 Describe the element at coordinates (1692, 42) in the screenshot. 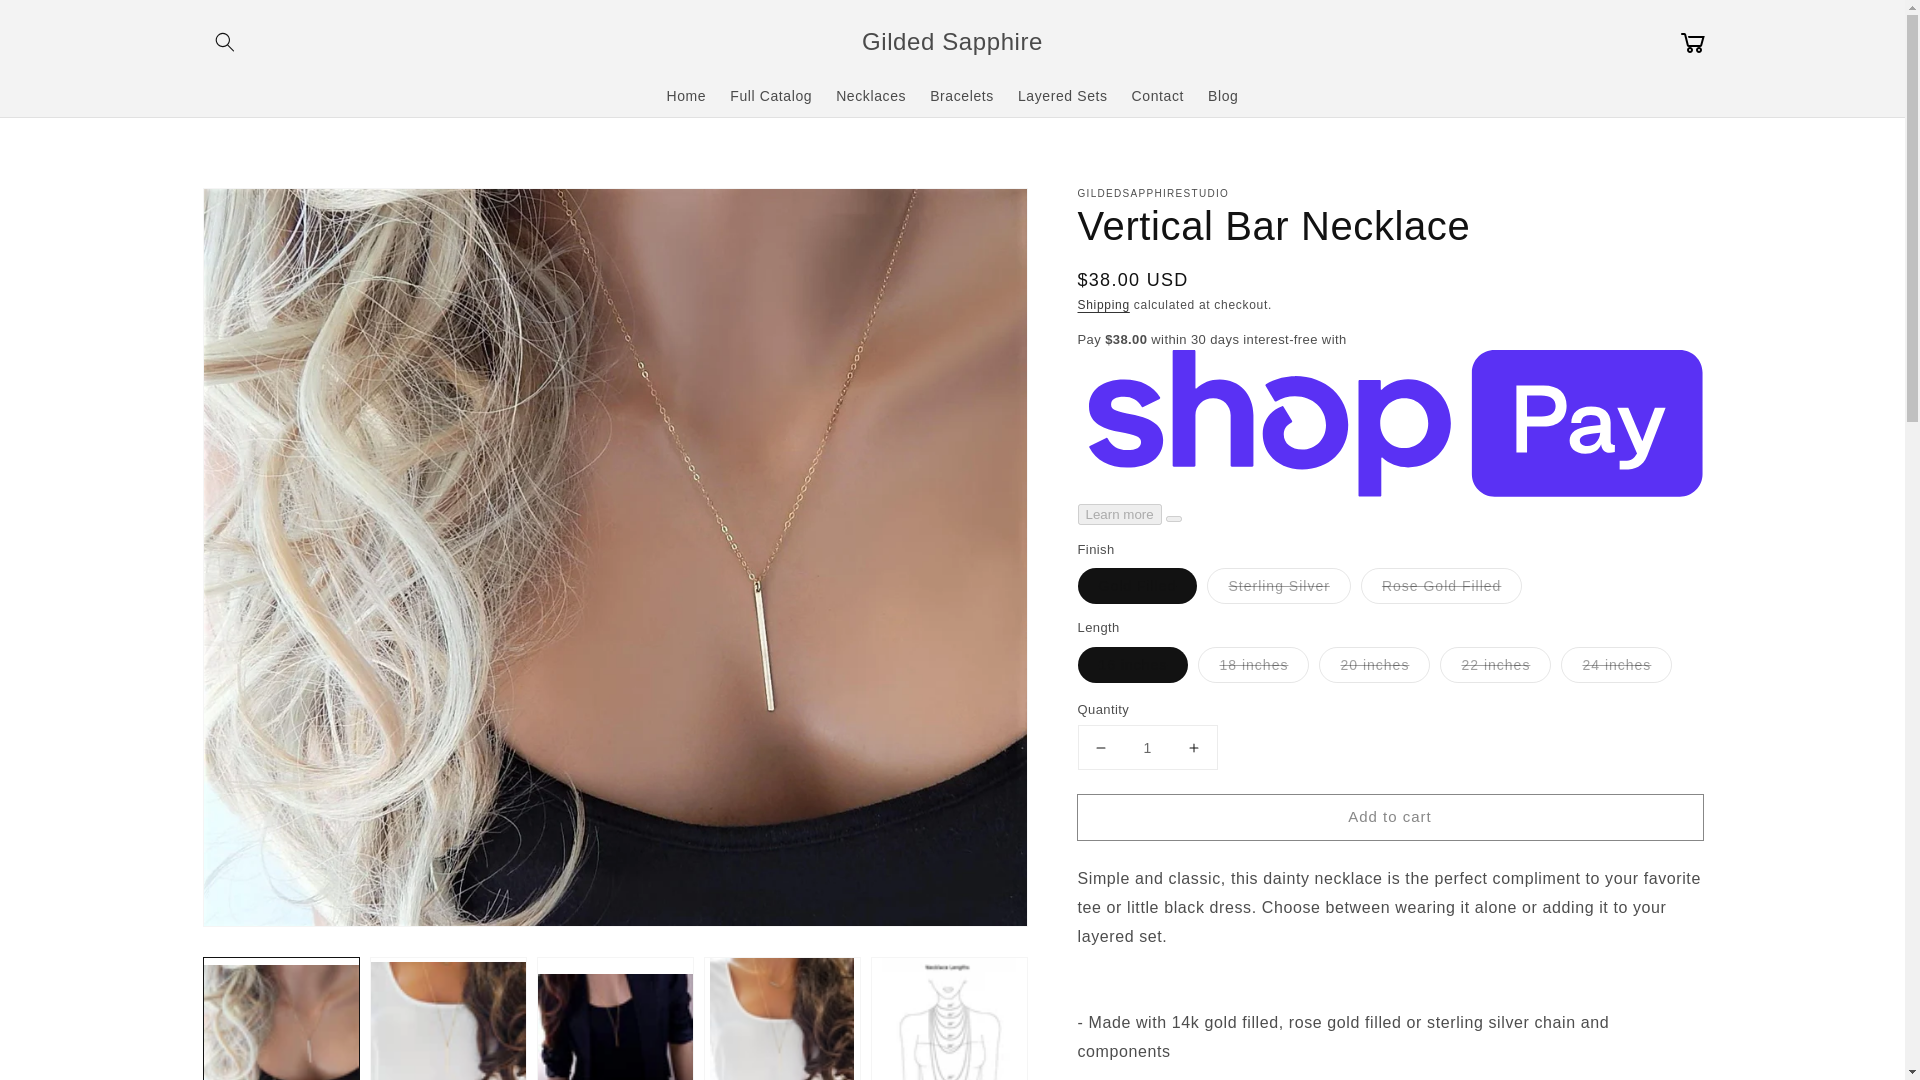

I see `Cart` at that location.